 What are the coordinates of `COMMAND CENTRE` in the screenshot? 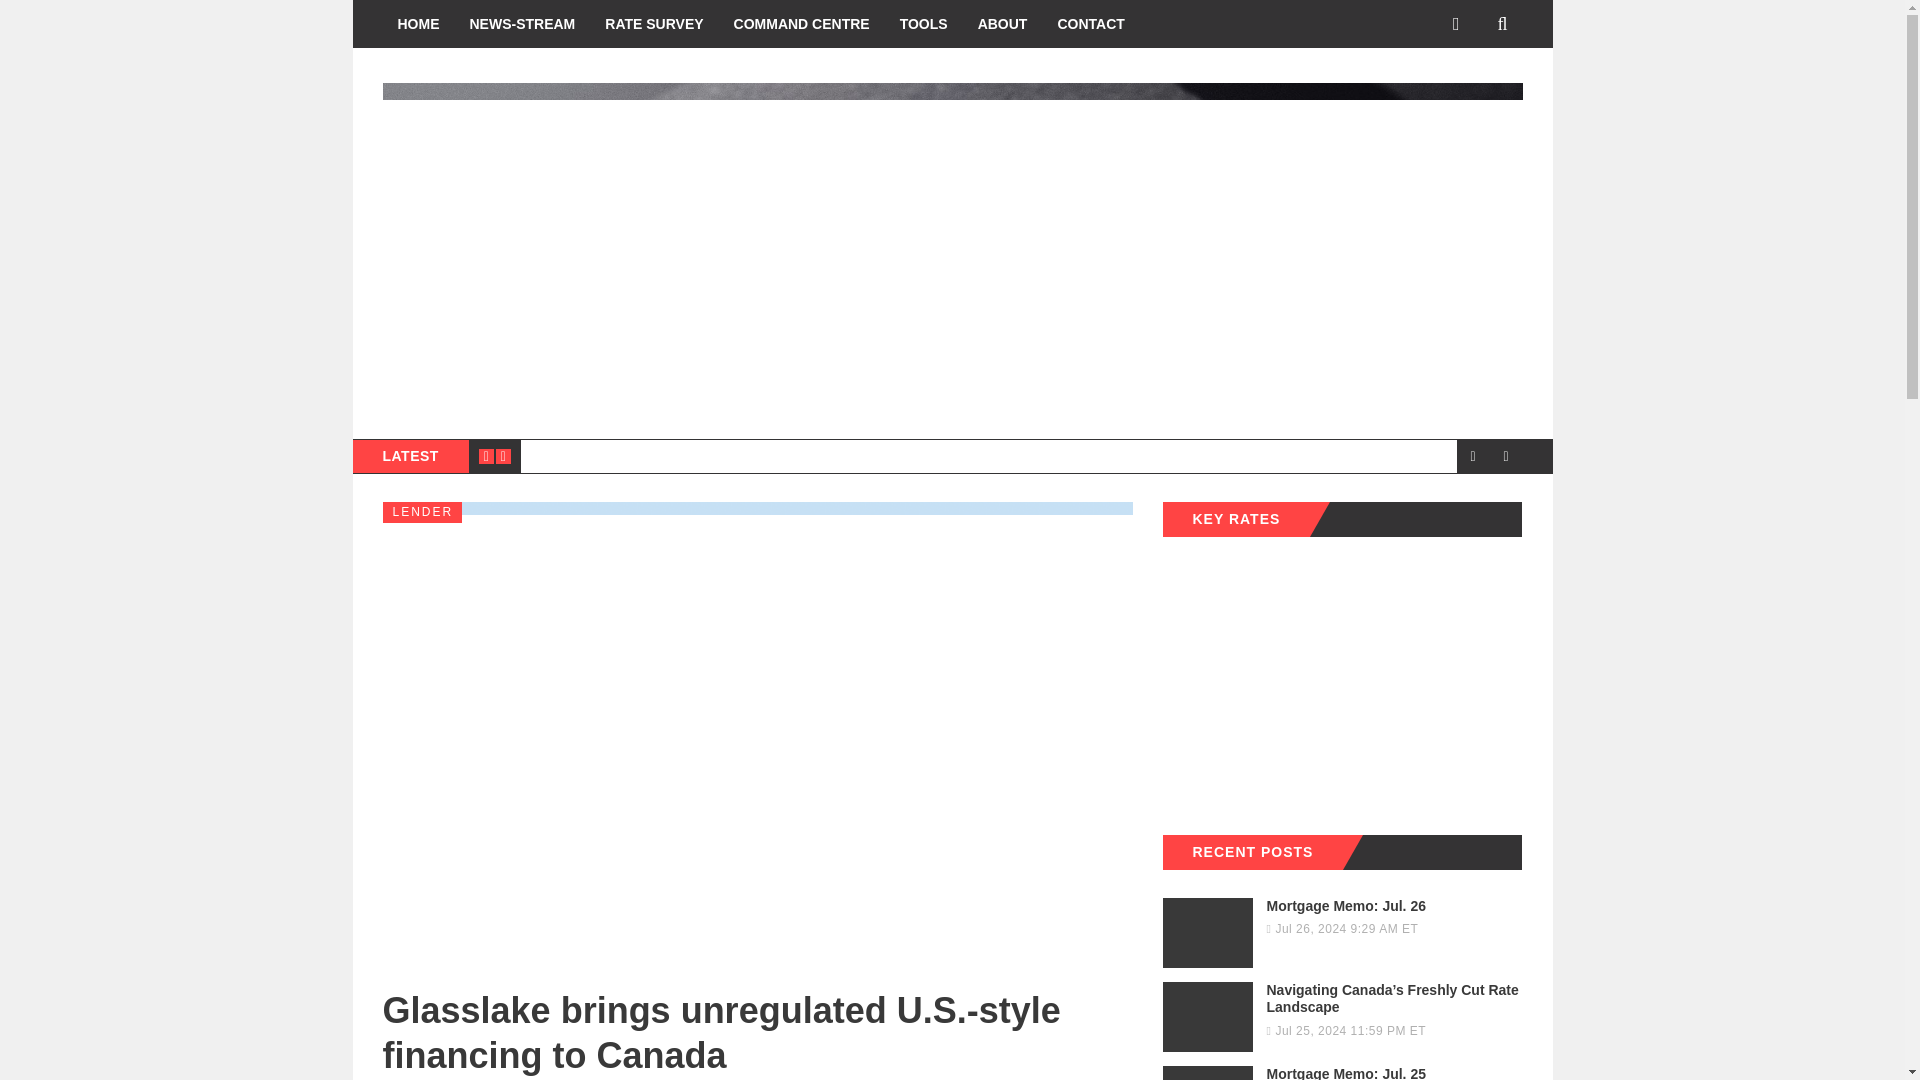 It's located at (802, 24).